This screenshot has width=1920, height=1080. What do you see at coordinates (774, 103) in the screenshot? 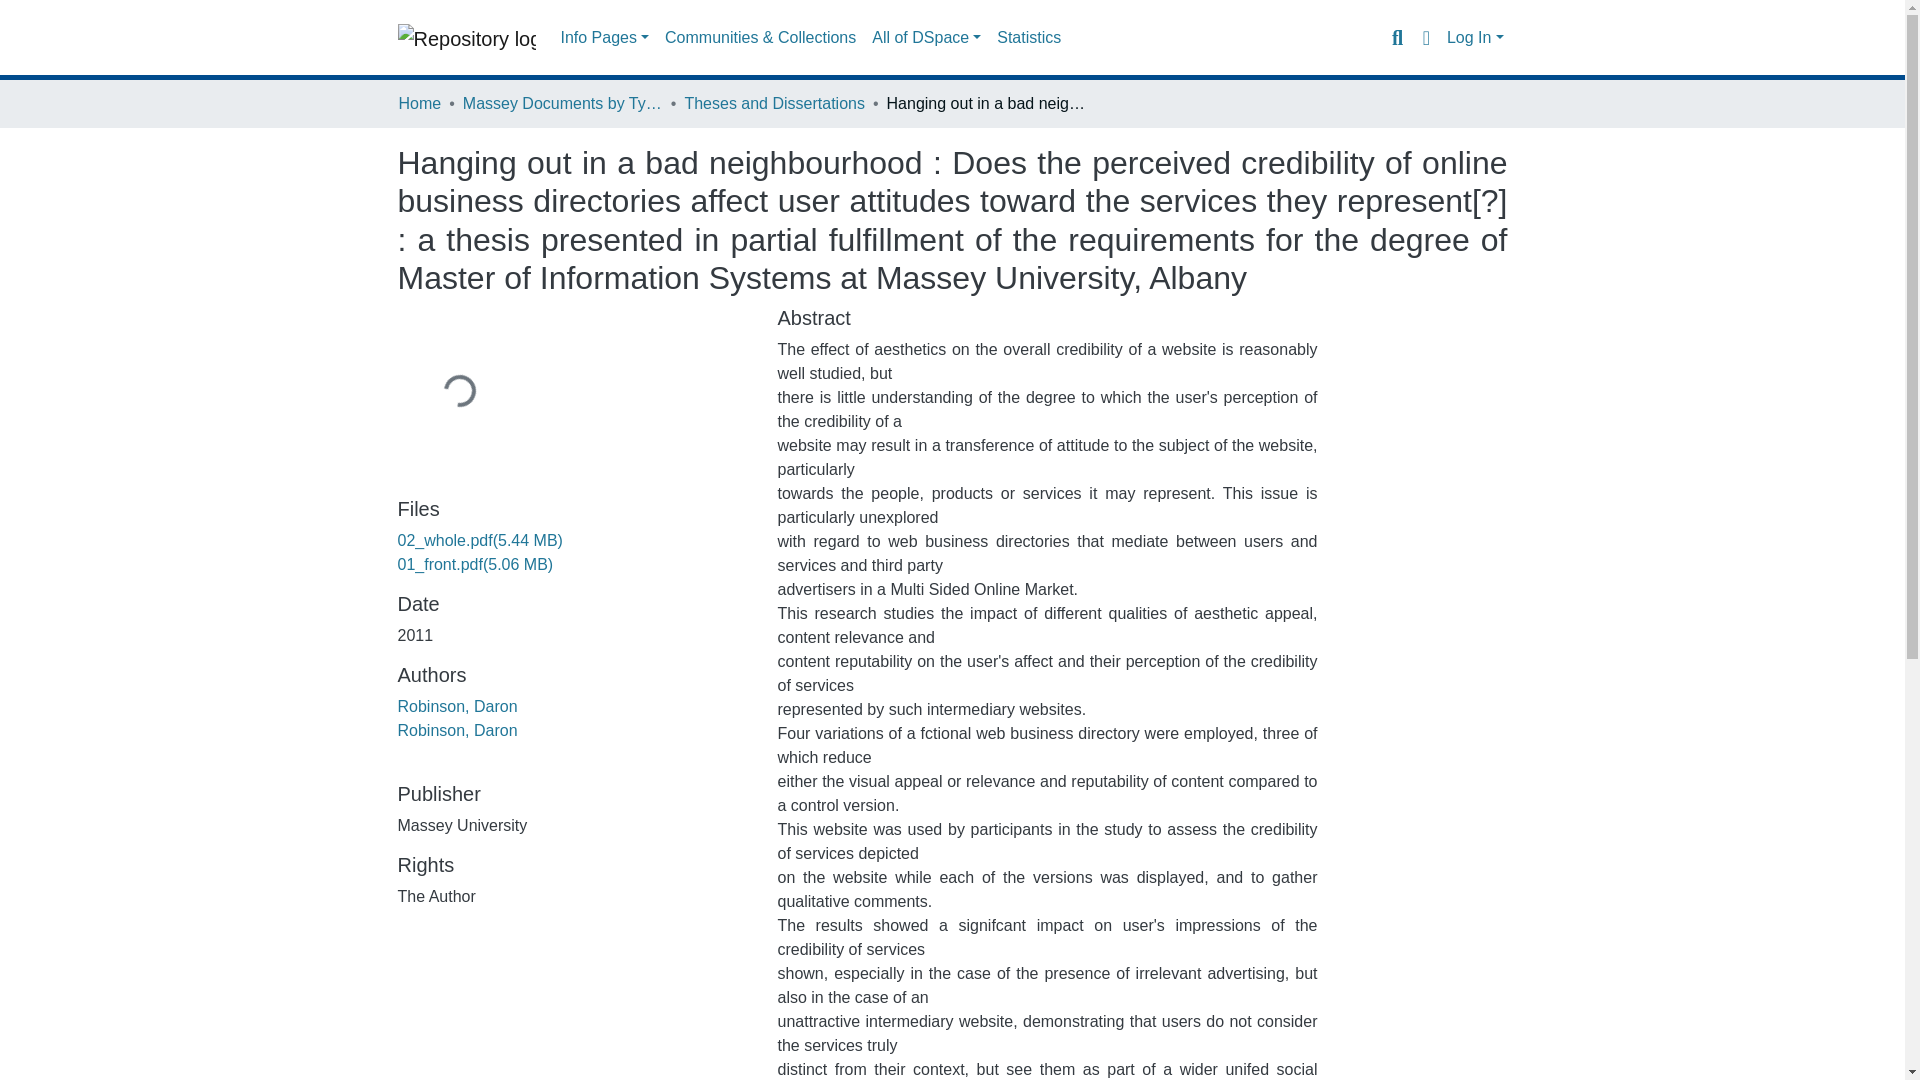
I see `Theses and Dissertations` at bounding box center [774, 103].